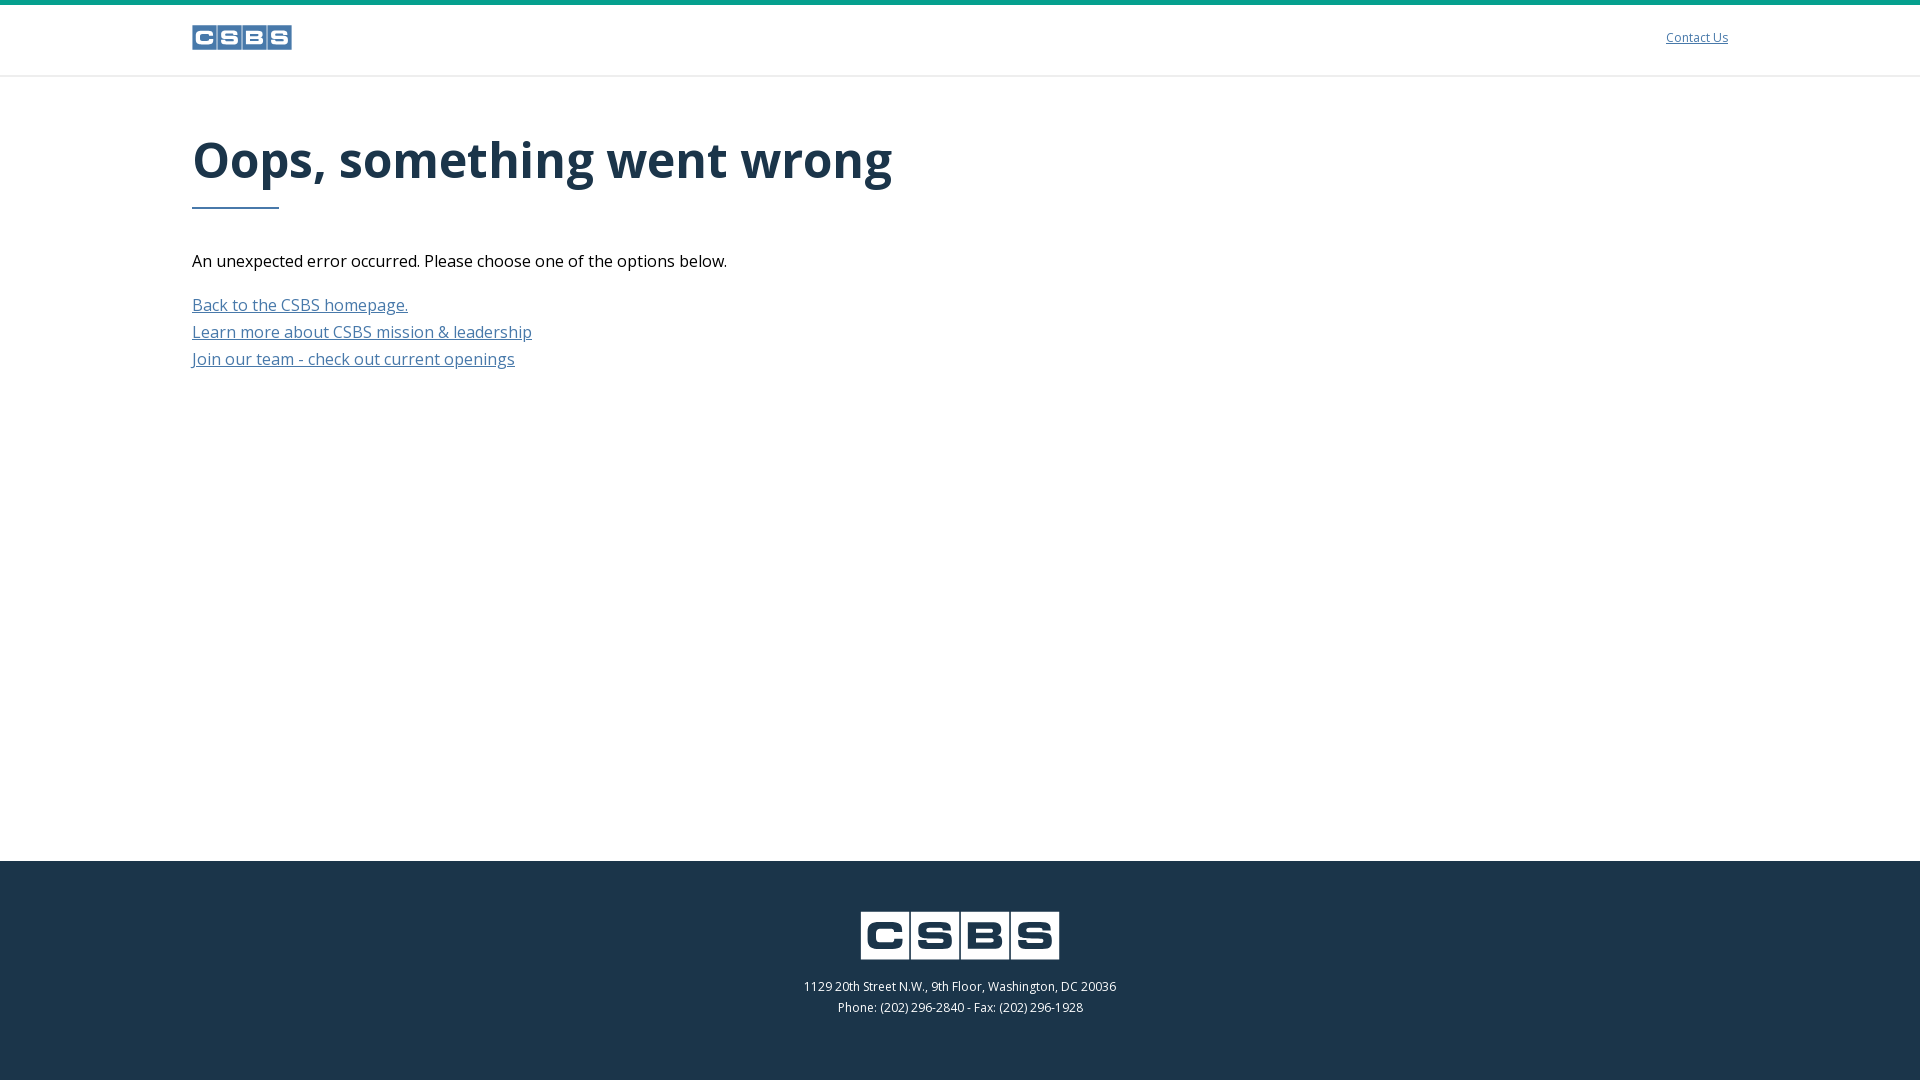 The width and height of the screenshot is (1920, 1080). Describe the element at coordinates (1697, 38) in the screenshot. I see `Contact Us` at that location.